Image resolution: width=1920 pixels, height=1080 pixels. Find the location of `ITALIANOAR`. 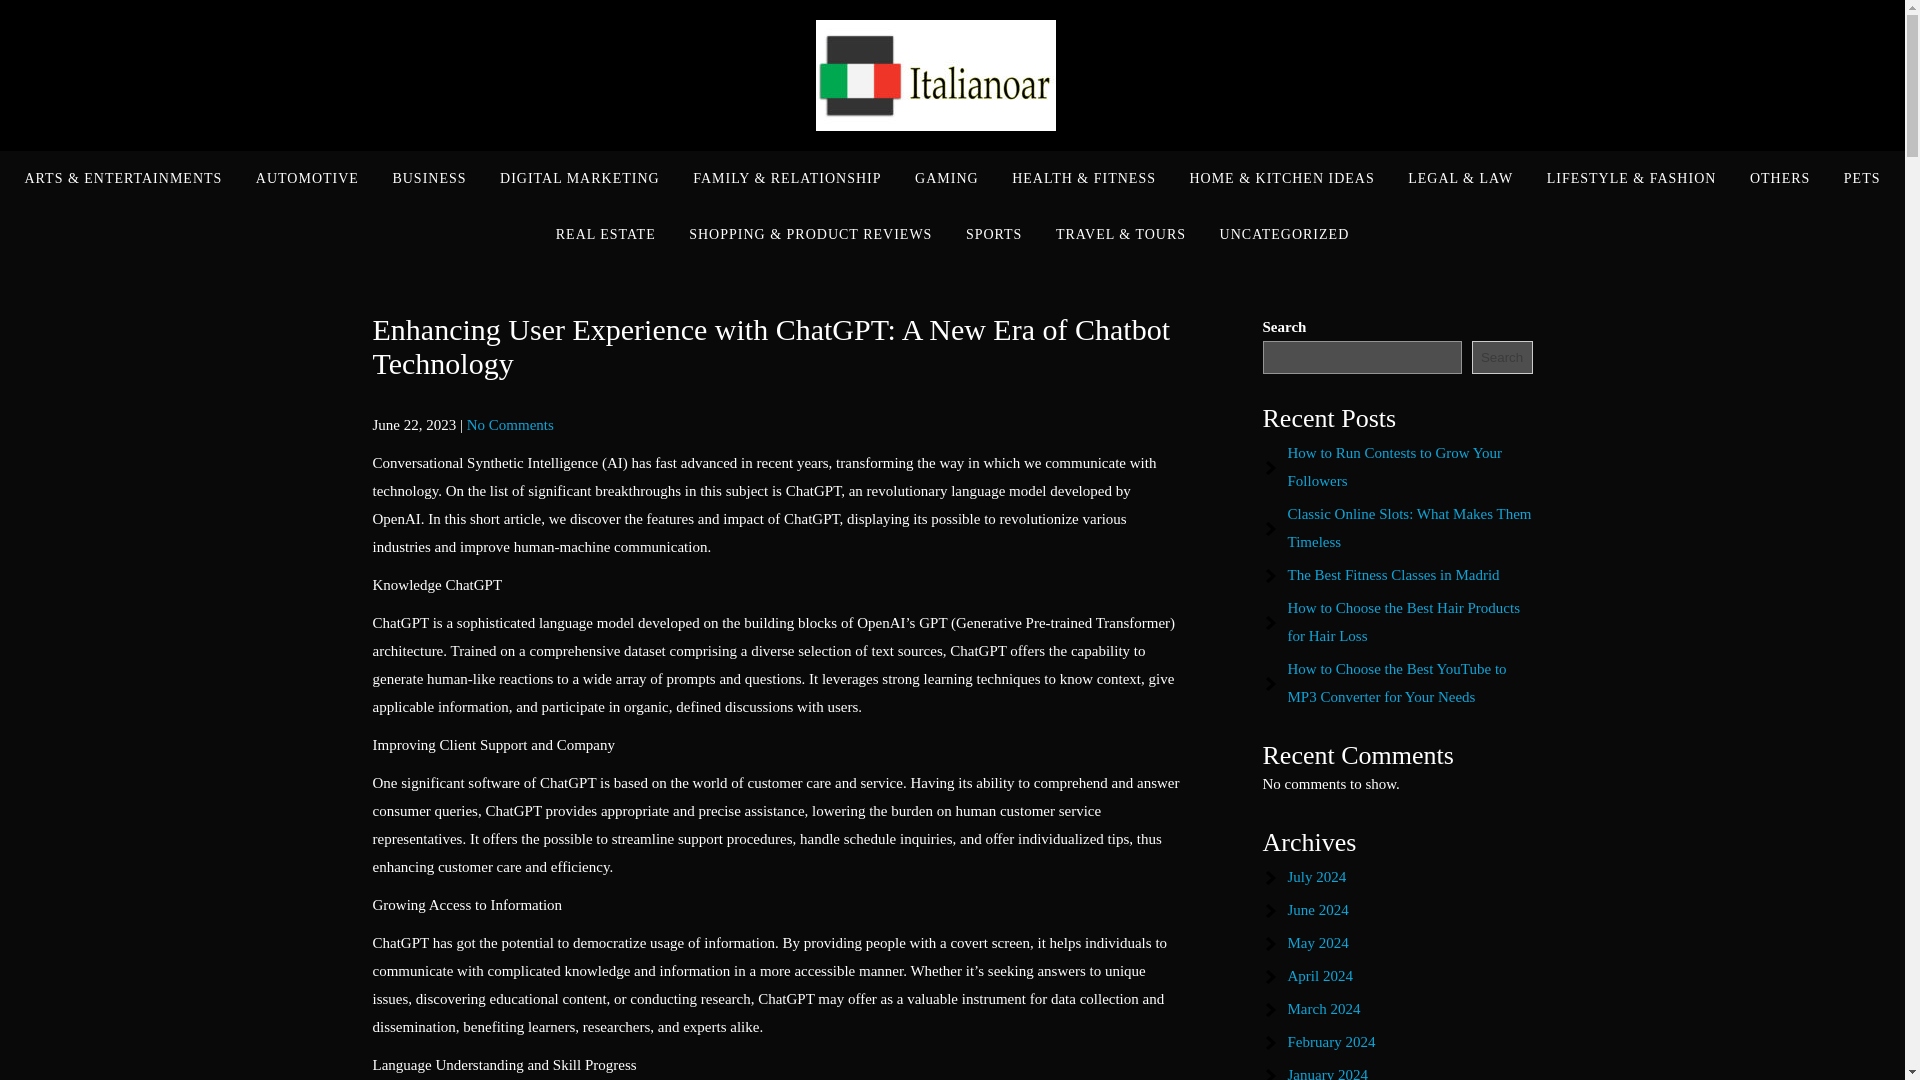

ITALIANOAR is located at coordinates (1238, 98).